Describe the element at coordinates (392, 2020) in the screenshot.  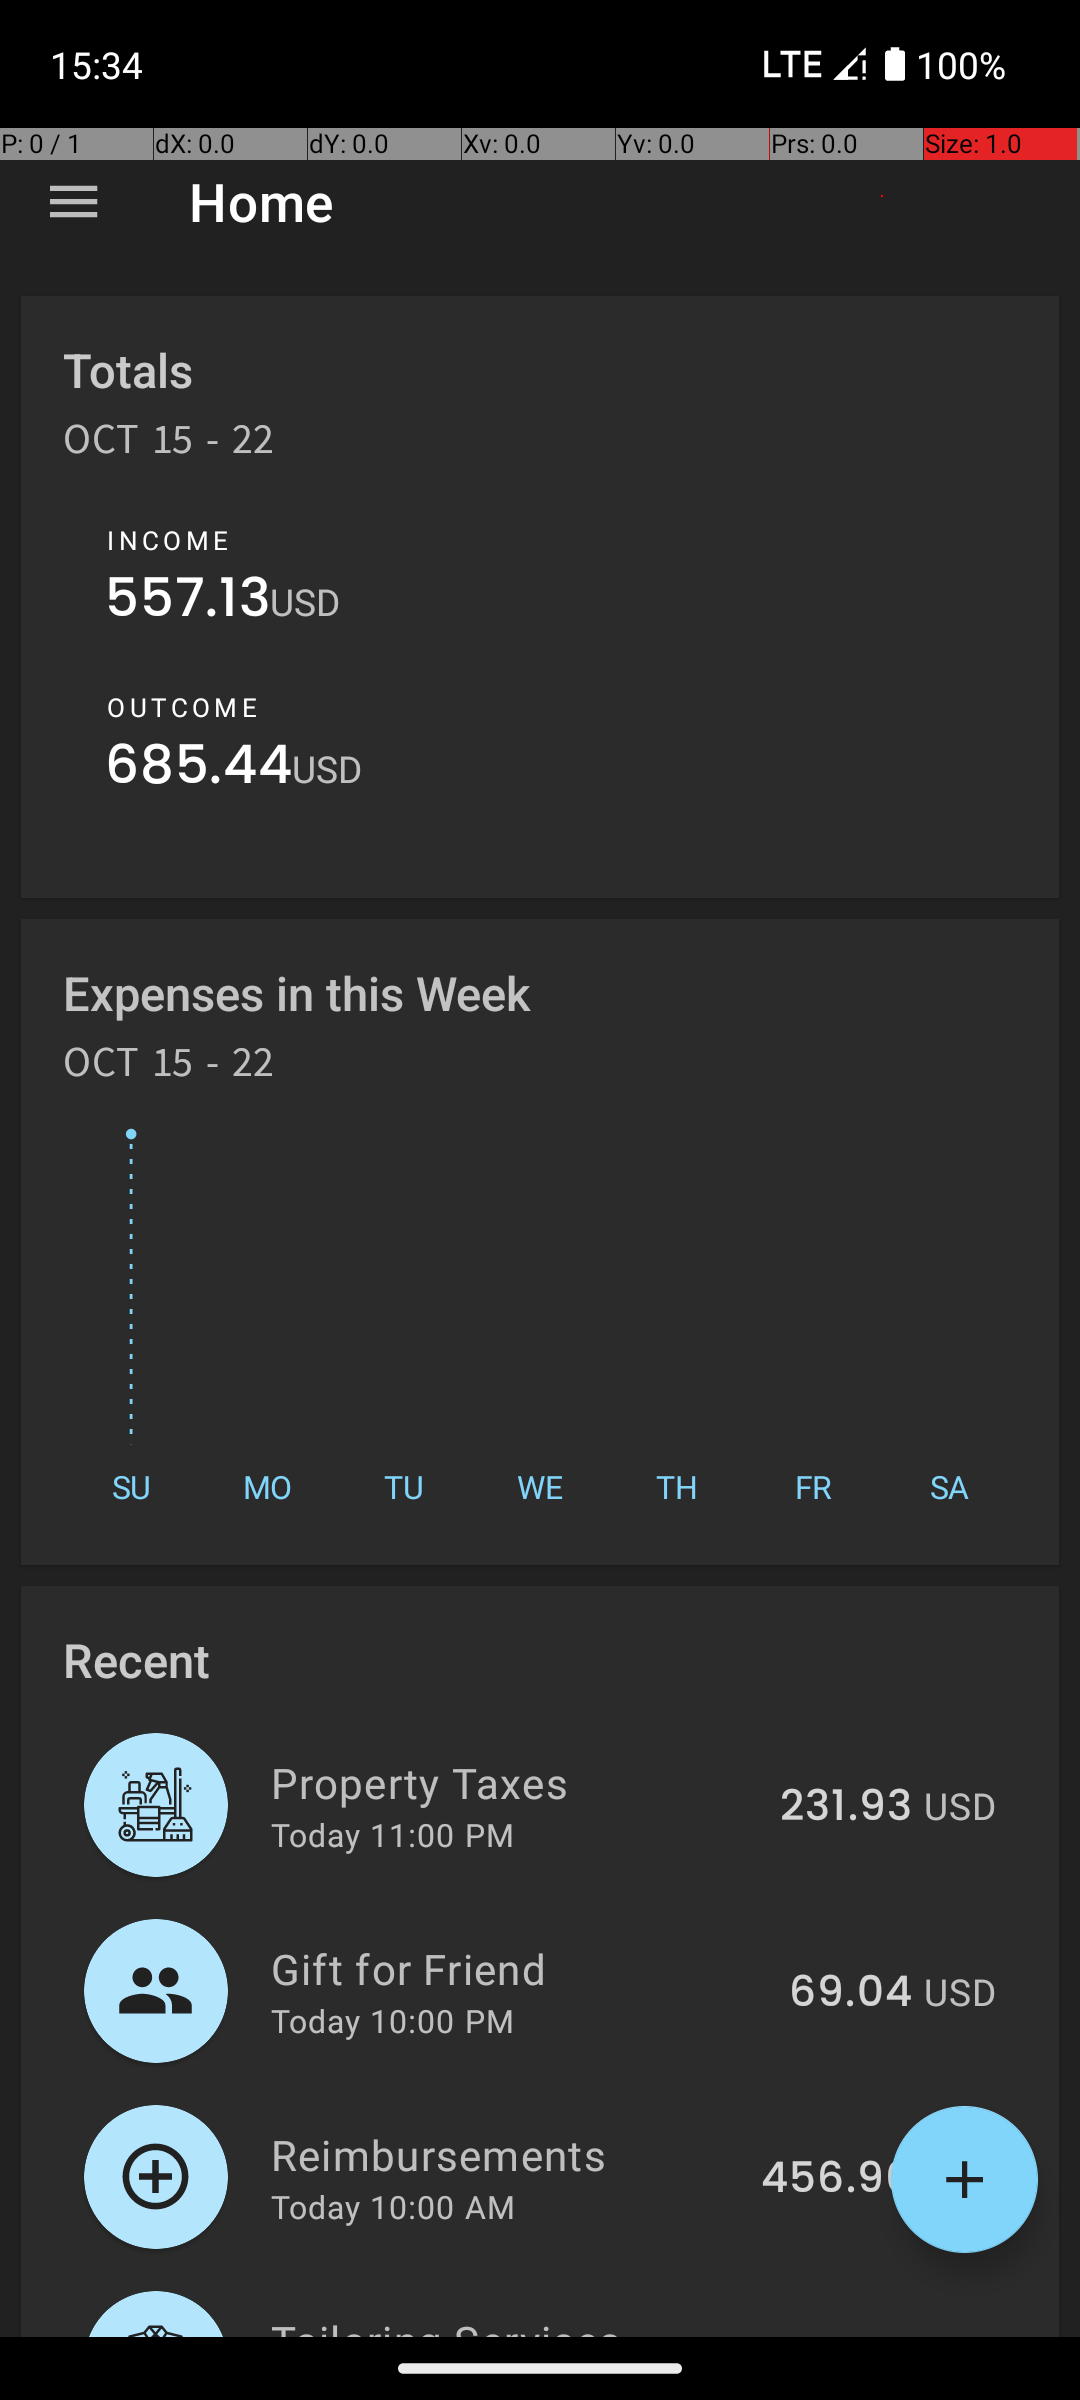
I see `Today 10:00 PM` at that location.